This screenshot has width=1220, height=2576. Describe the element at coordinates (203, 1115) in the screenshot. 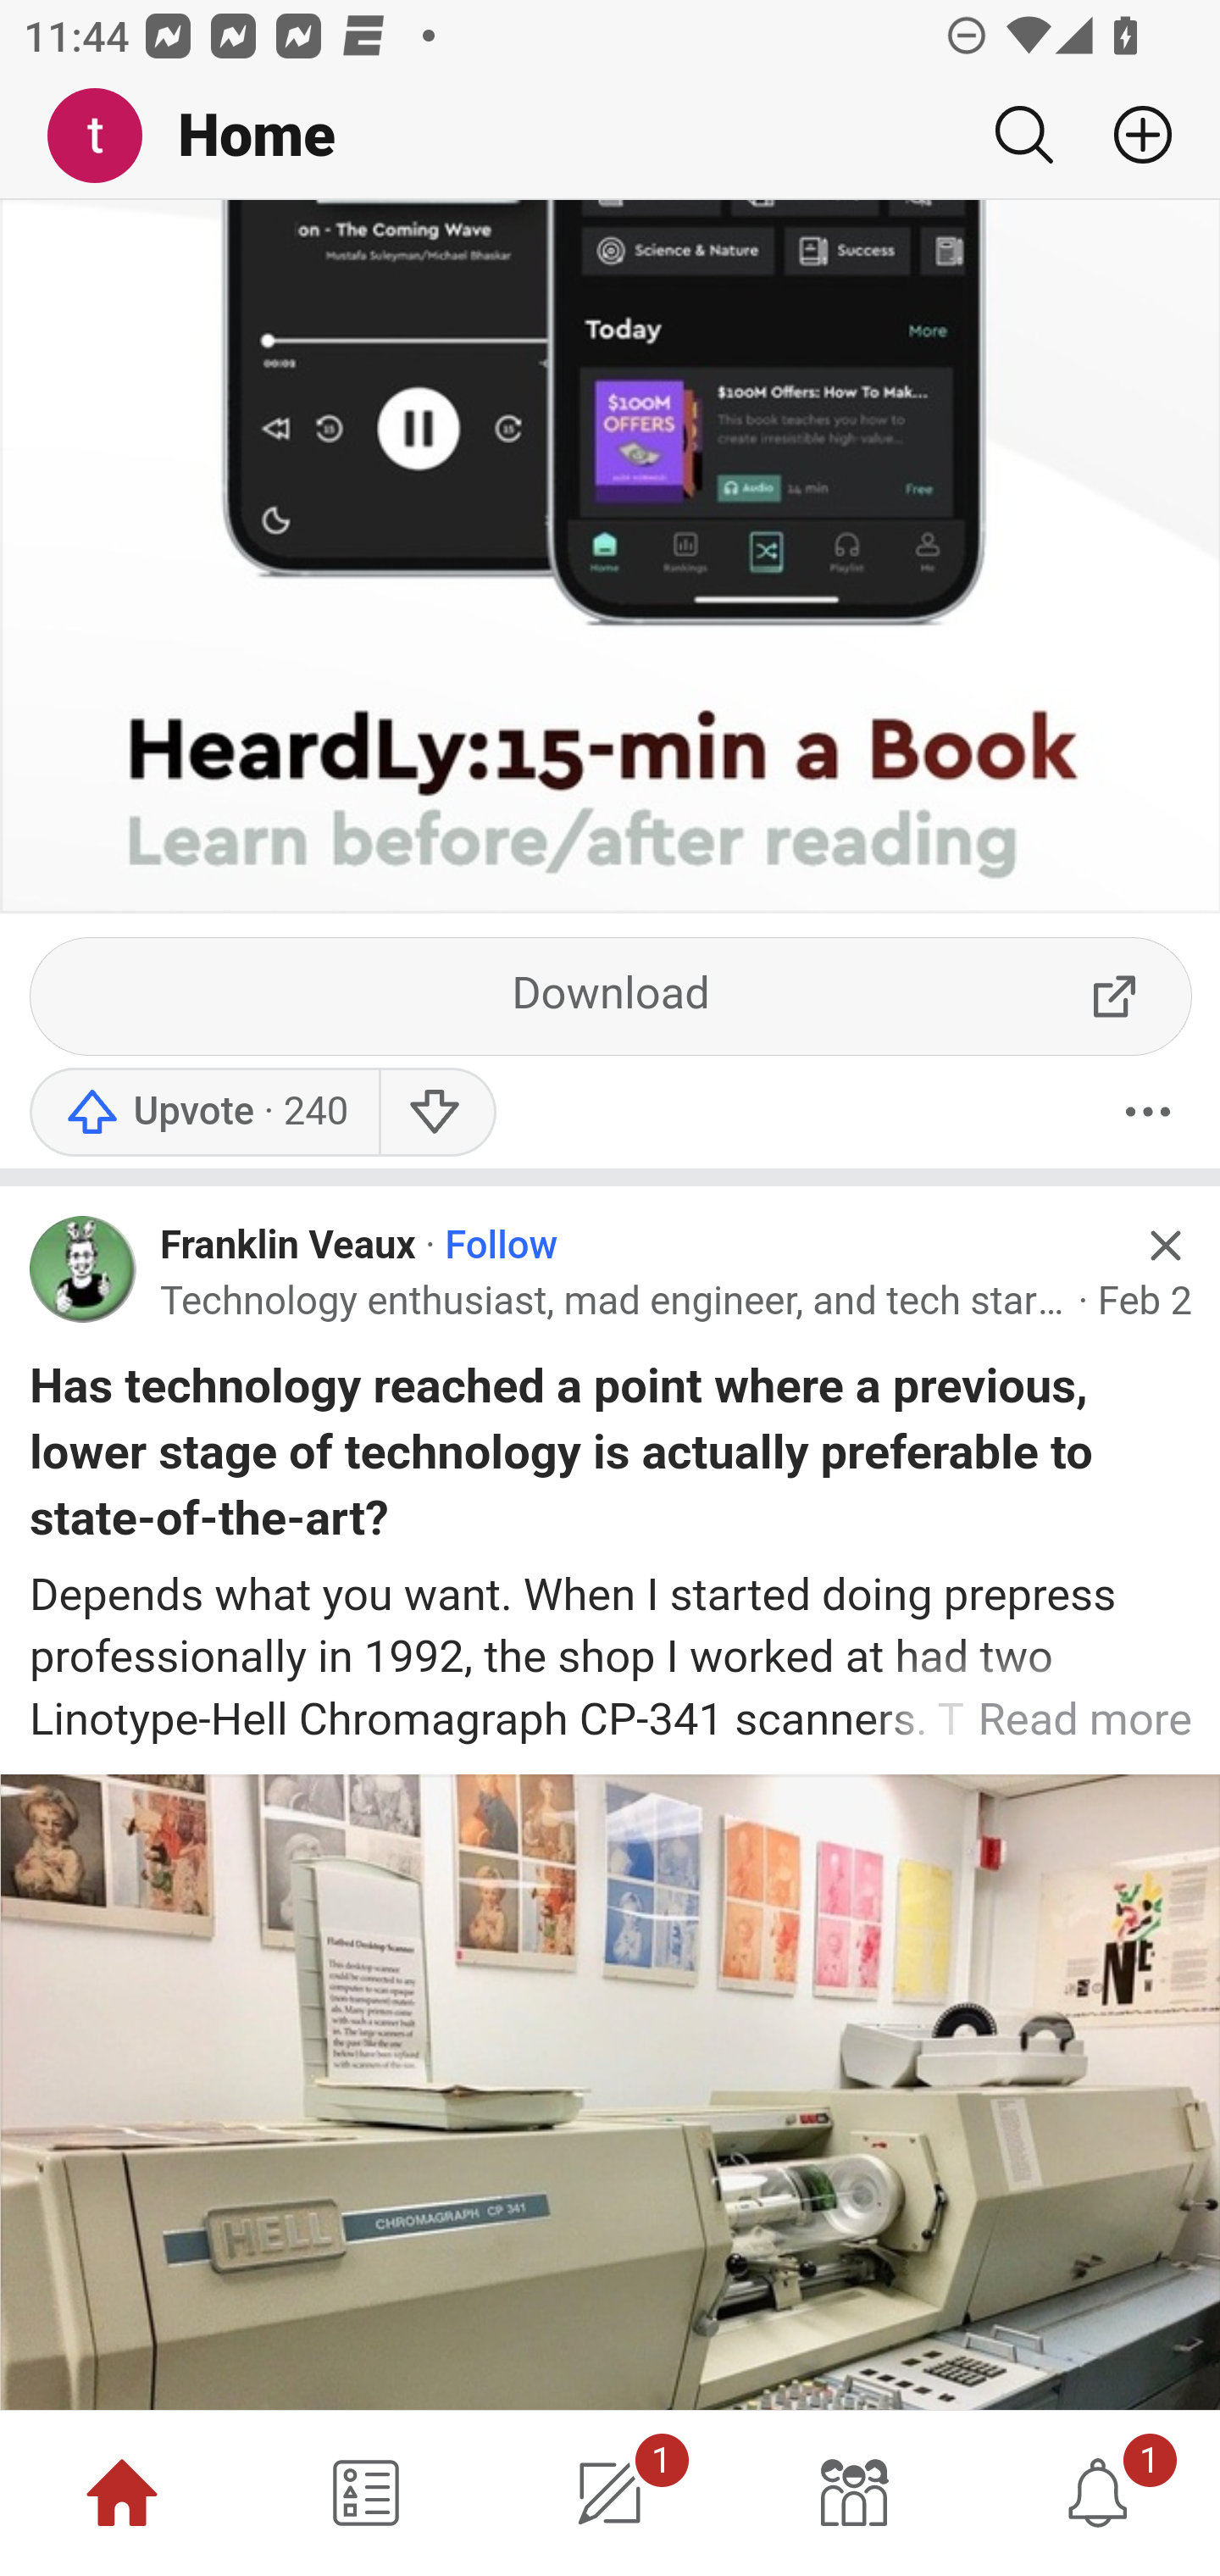

I see `Upvote` at that location.